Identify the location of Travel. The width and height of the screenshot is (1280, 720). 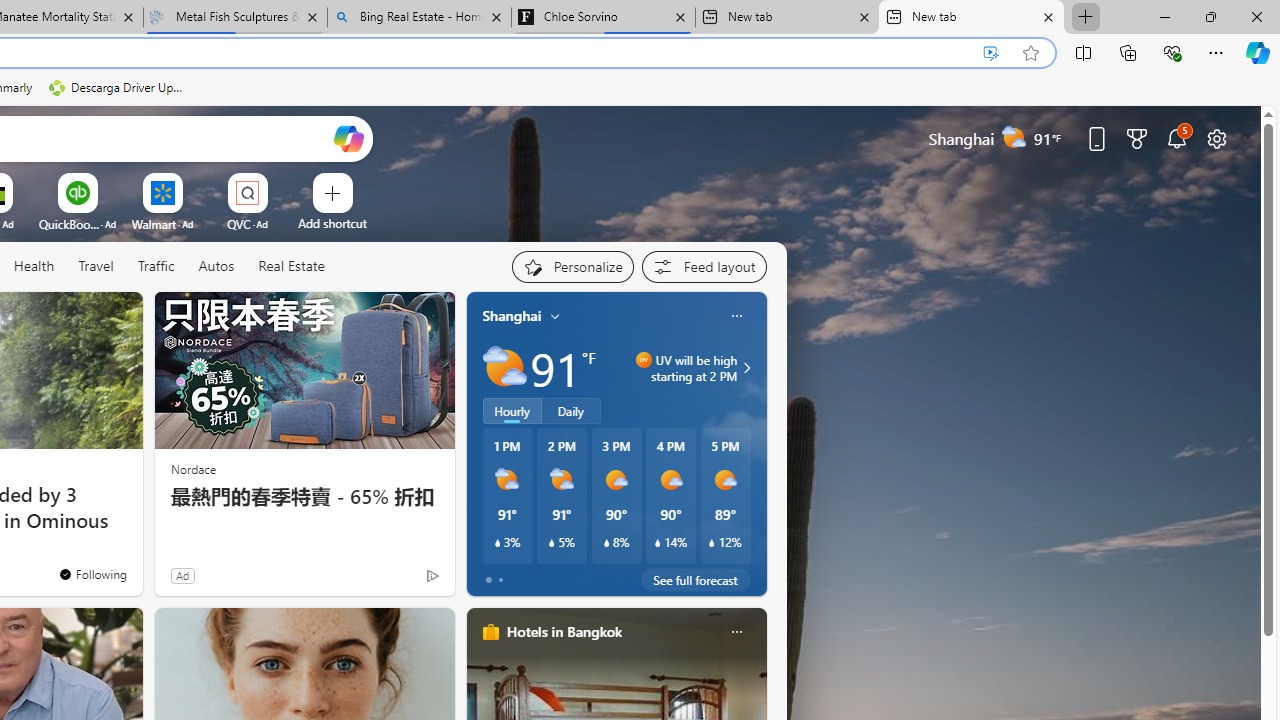
(96, 267).